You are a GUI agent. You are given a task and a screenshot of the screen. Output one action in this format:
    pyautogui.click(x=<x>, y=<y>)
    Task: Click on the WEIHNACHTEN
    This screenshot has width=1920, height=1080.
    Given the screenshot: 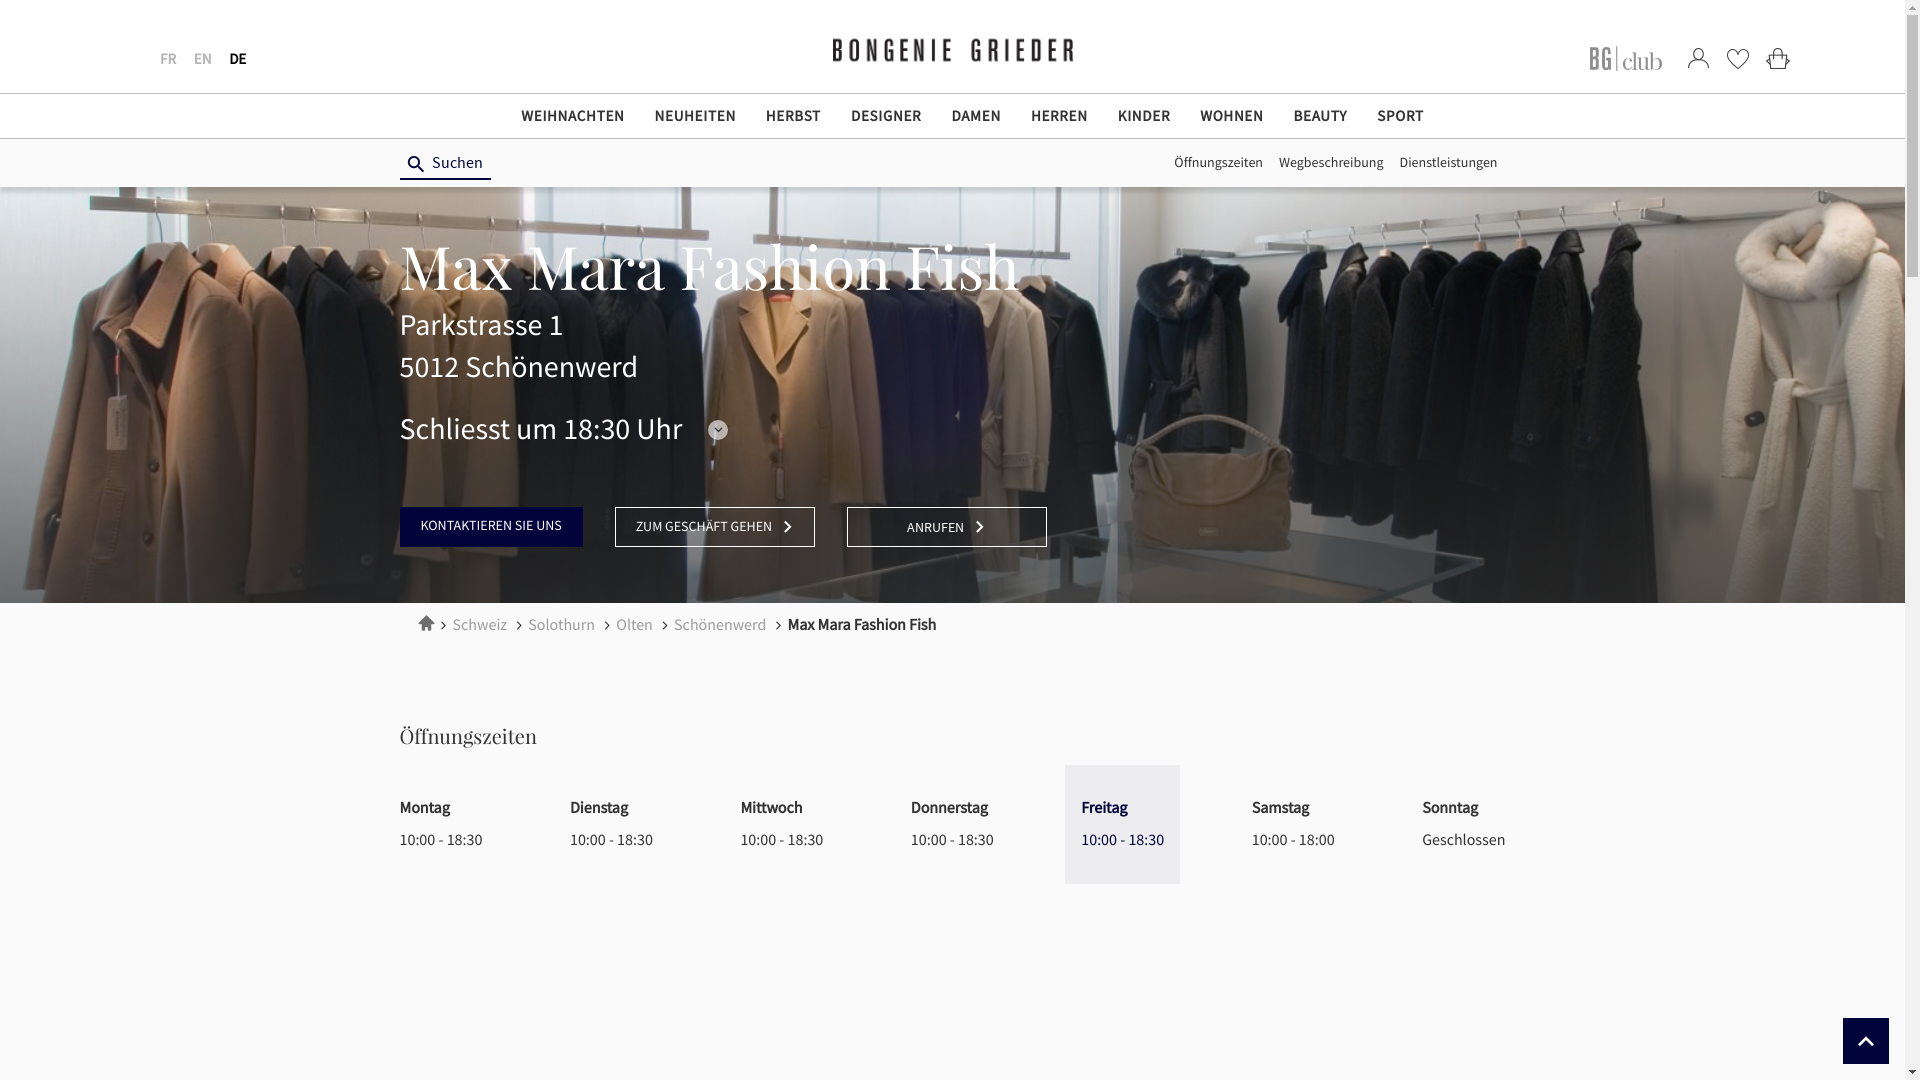 What is the action you would take?
    pyautogui.click(x=572, y=116)
    